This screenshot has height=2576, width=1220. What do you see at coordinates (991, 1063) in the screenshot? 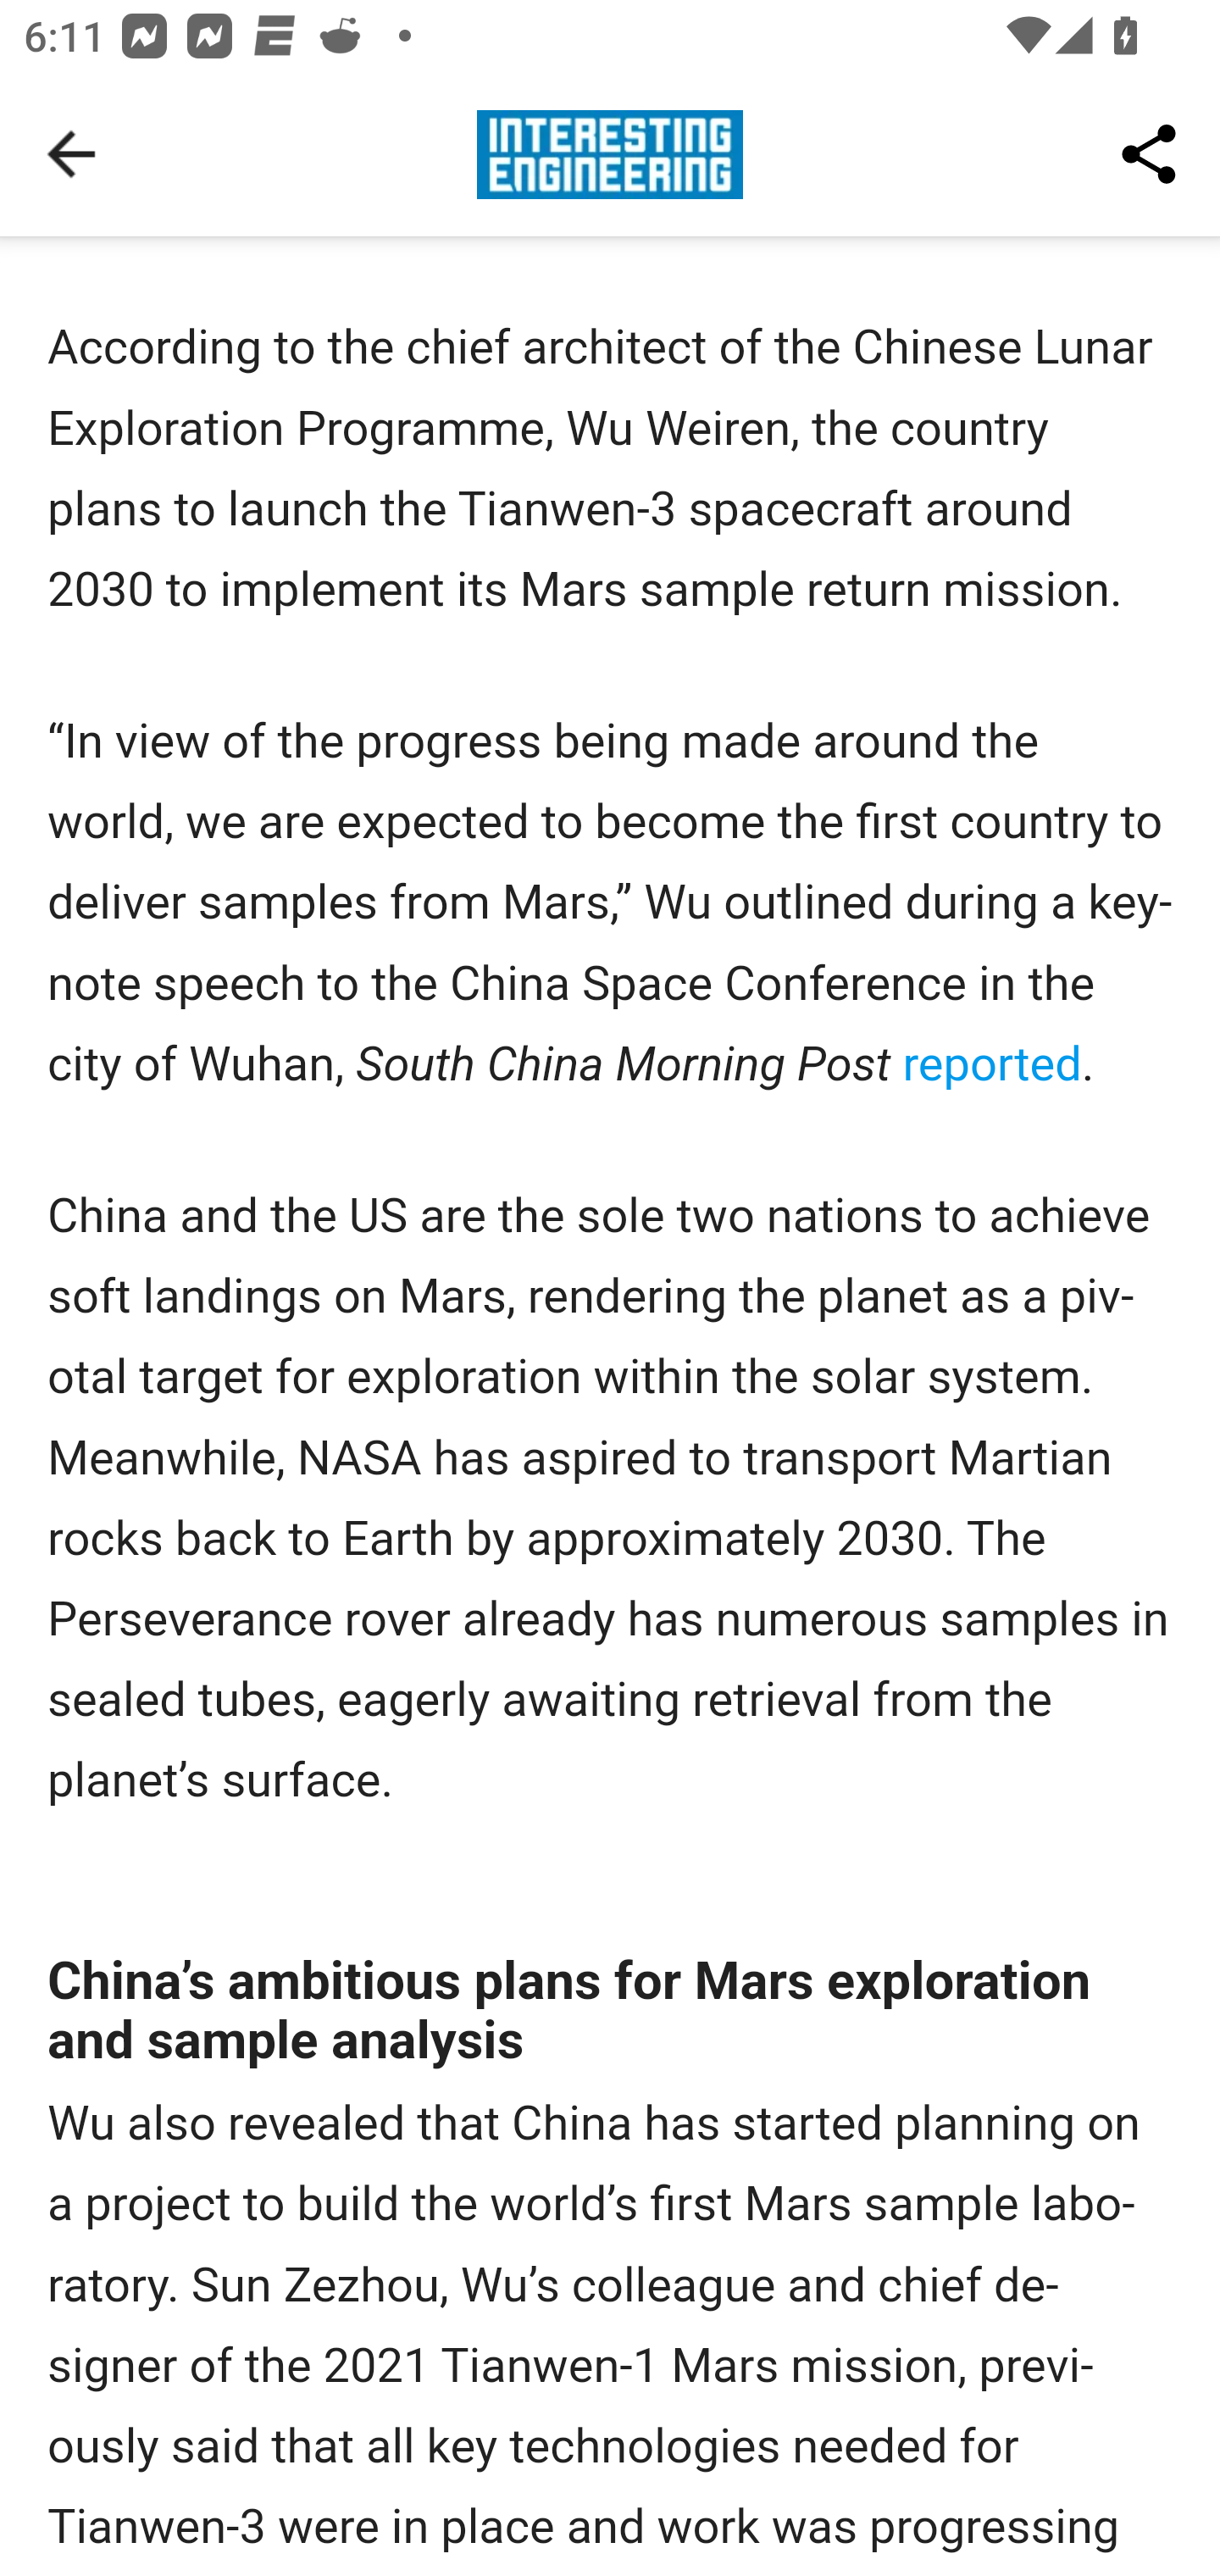
I see `reported` at bounding box center [991, 1063].